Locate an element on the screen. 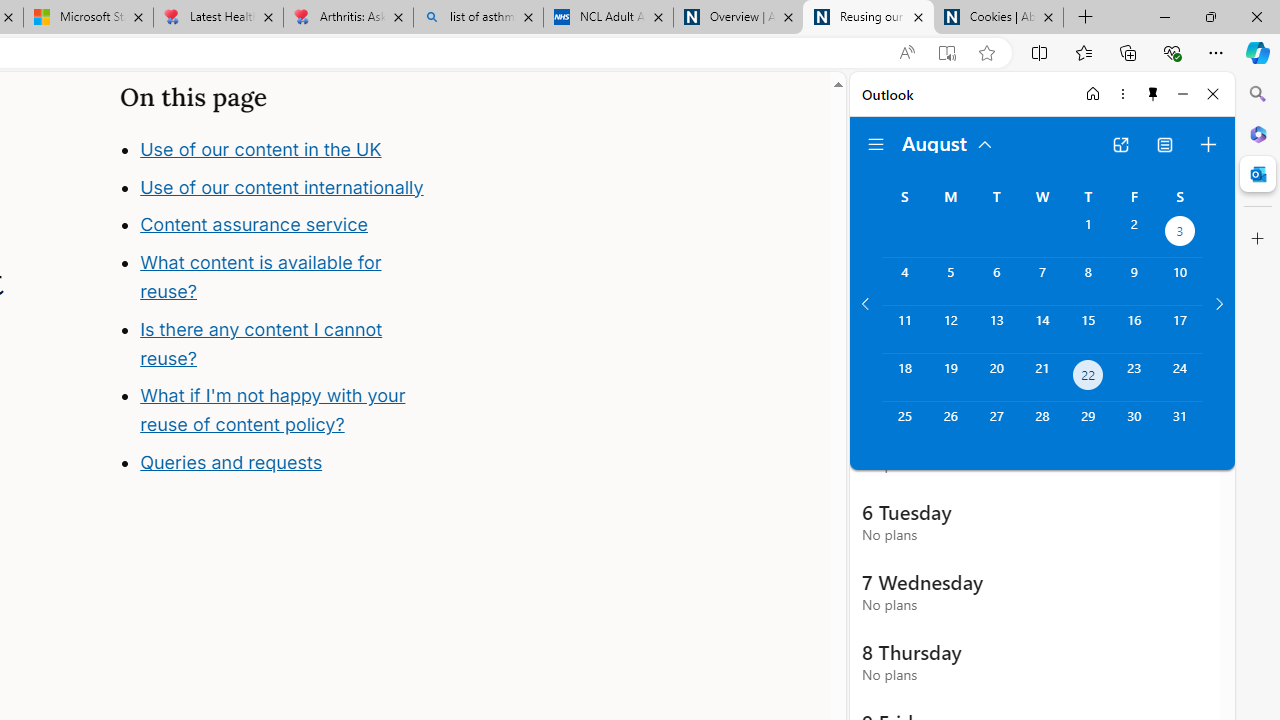  What content is available for reuse? is located at coordinates (260, 276).